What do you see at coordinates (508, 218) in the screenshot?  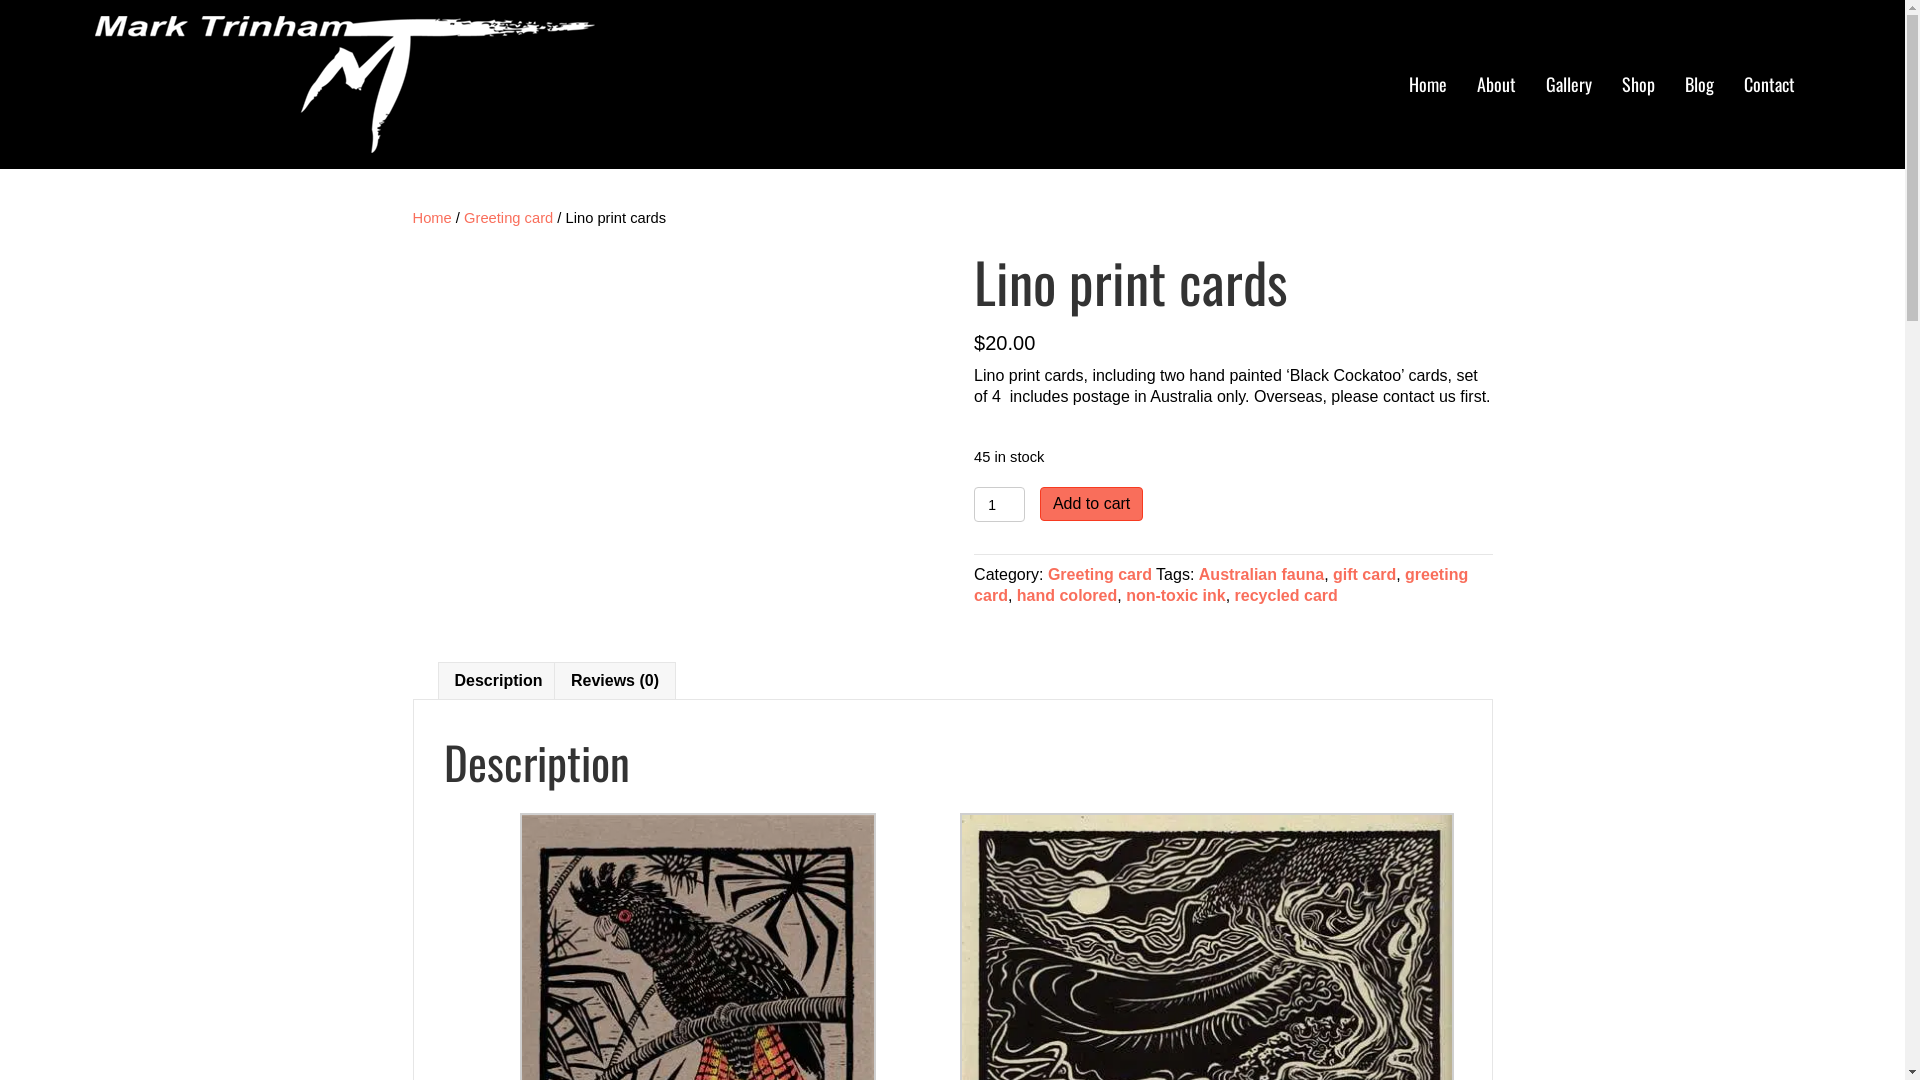 I see `Greeting card` at bounding box center [508, 218].